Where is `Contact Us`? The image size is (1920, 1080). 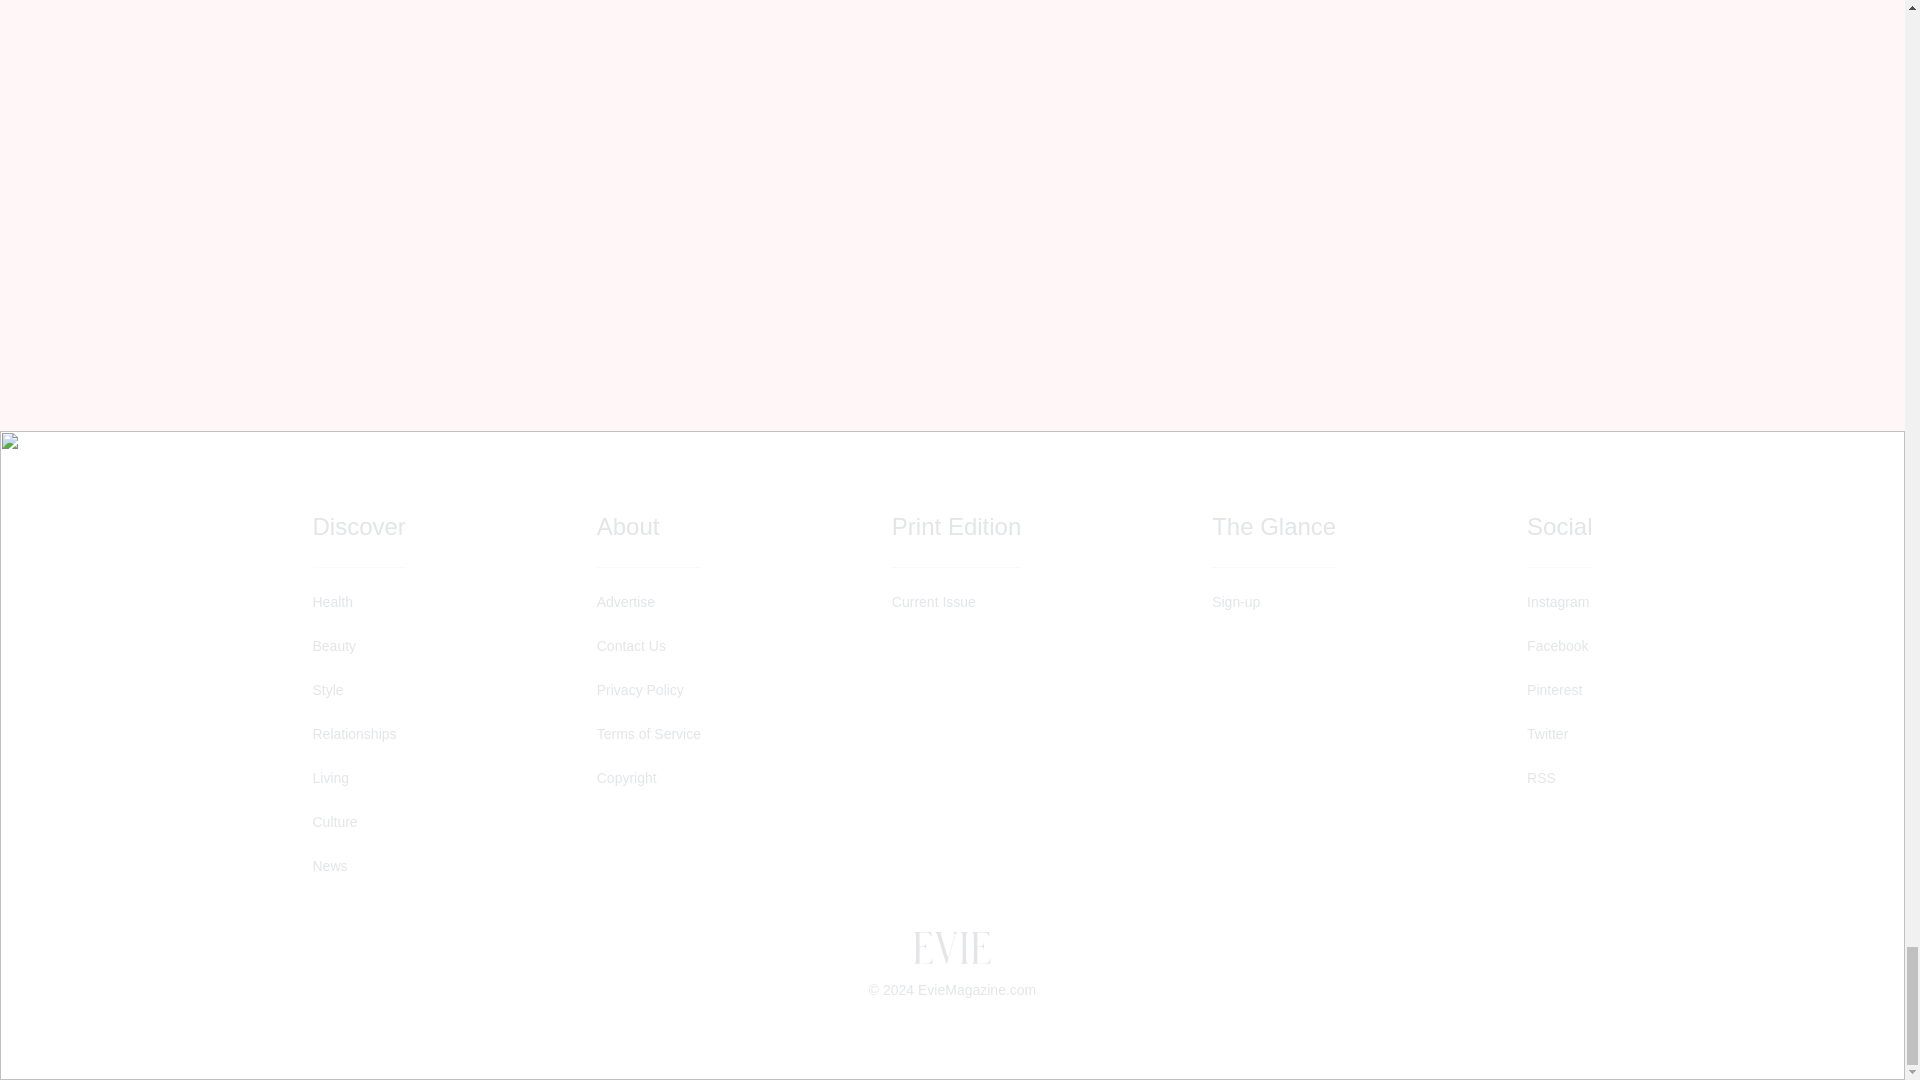 Contact Us is located at coordinates (648, 646).